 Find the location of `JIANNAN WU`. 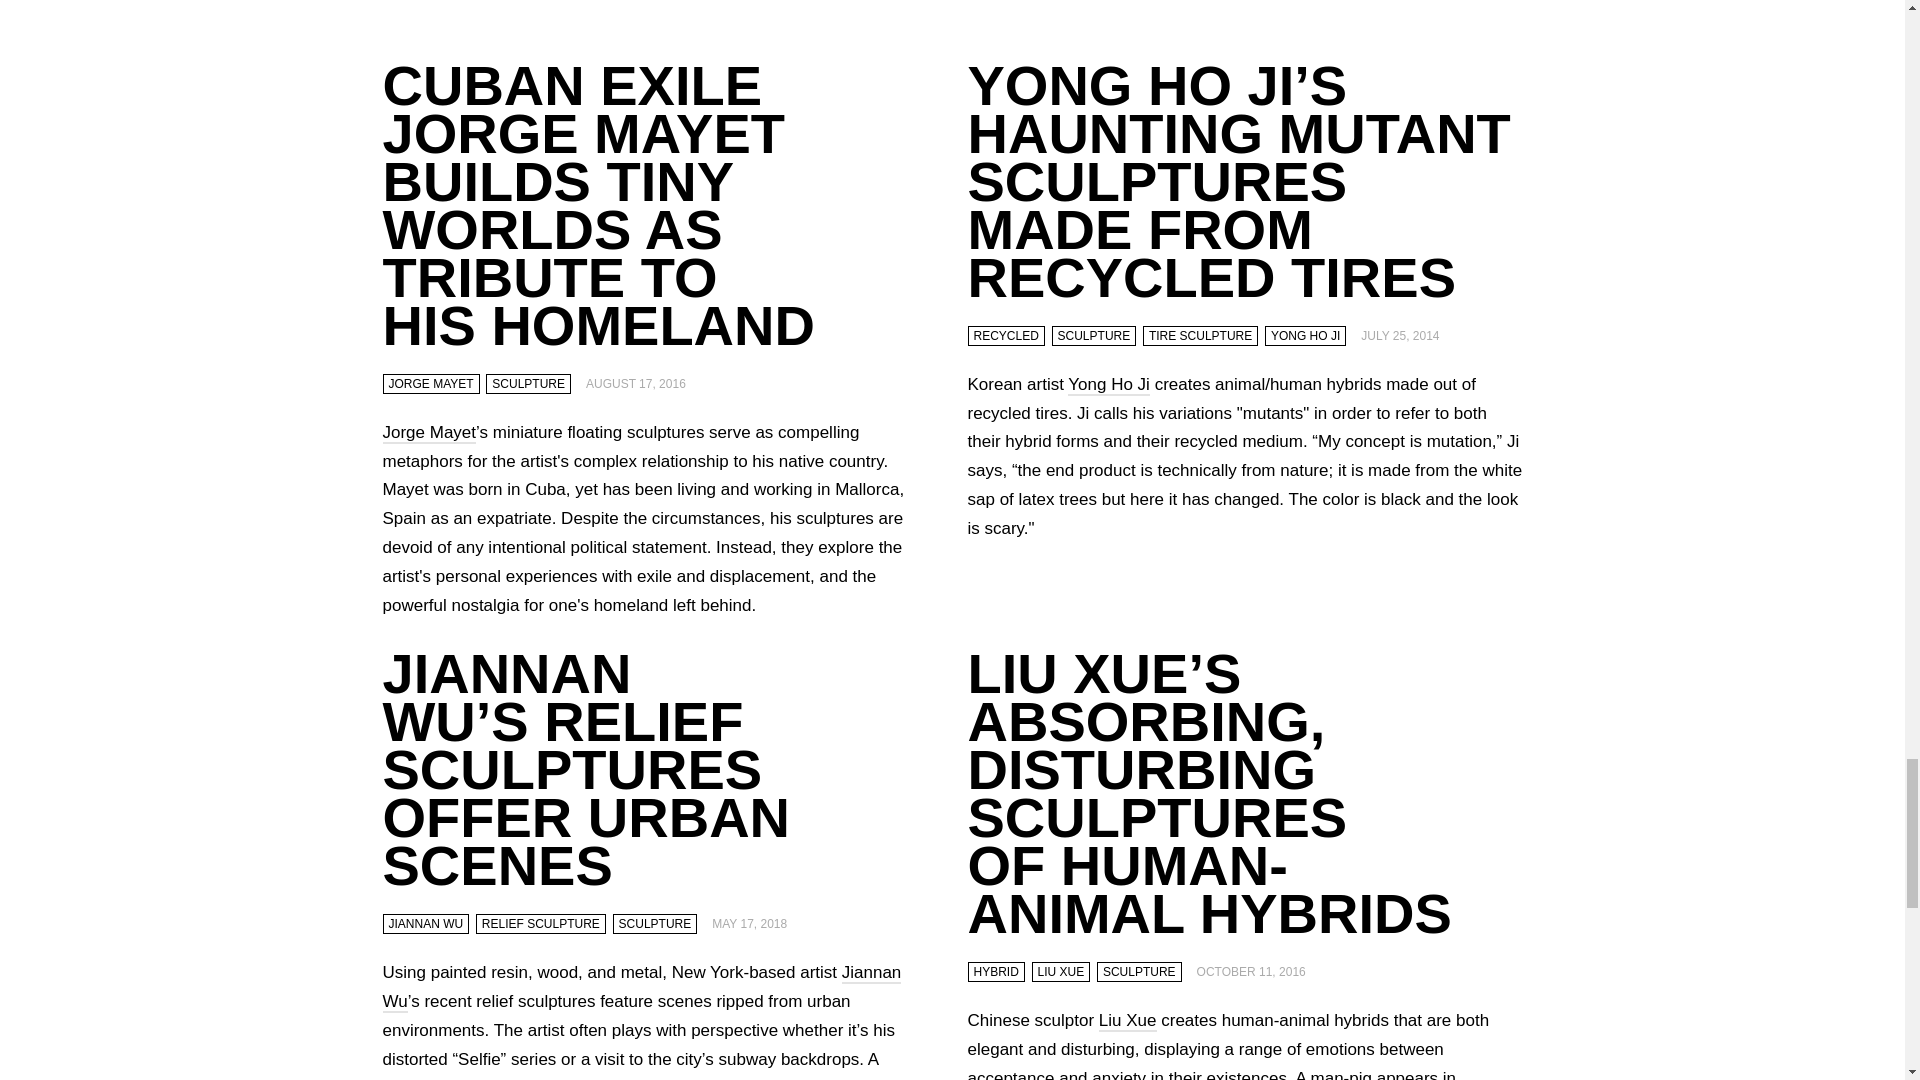

JIANNAN WU is located at coordinates (425, 924).